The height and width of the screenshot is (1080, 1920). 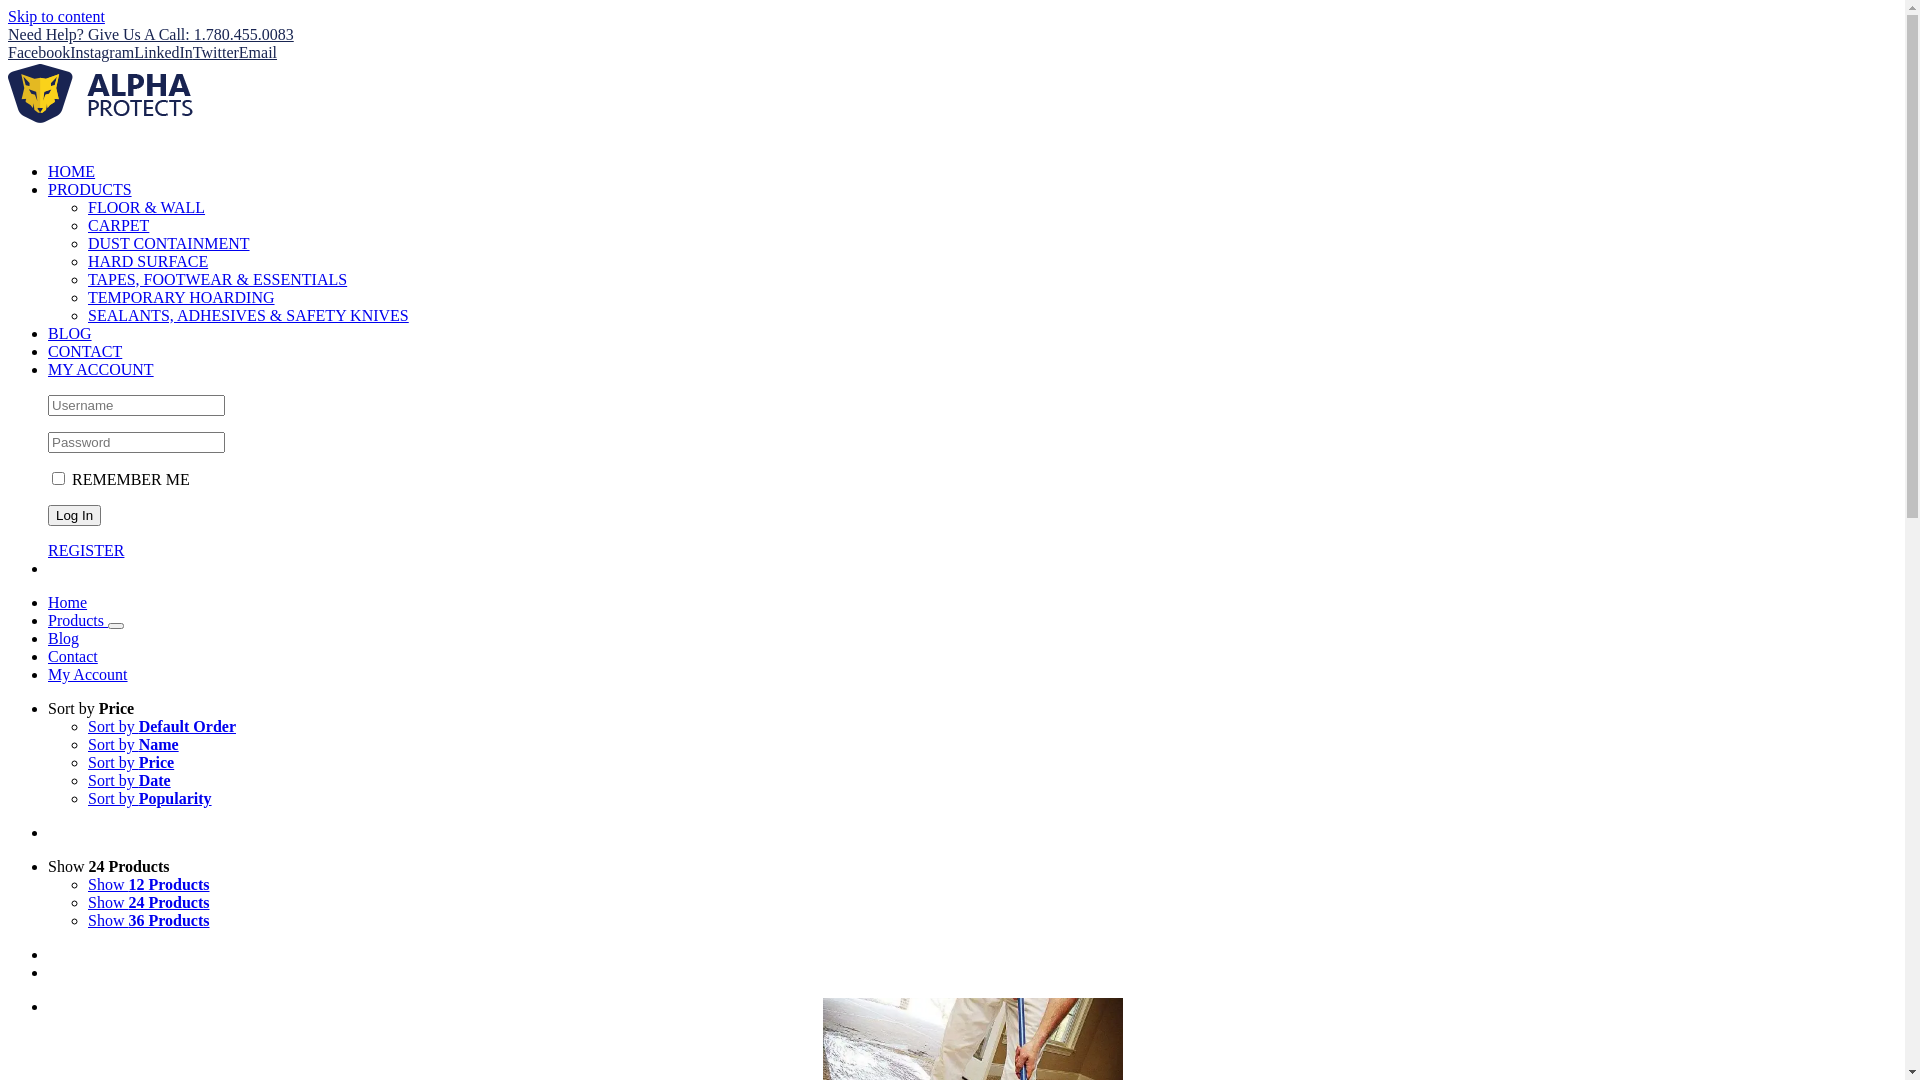 I want to click on PRODUCTS, so click(x=90, y=190).